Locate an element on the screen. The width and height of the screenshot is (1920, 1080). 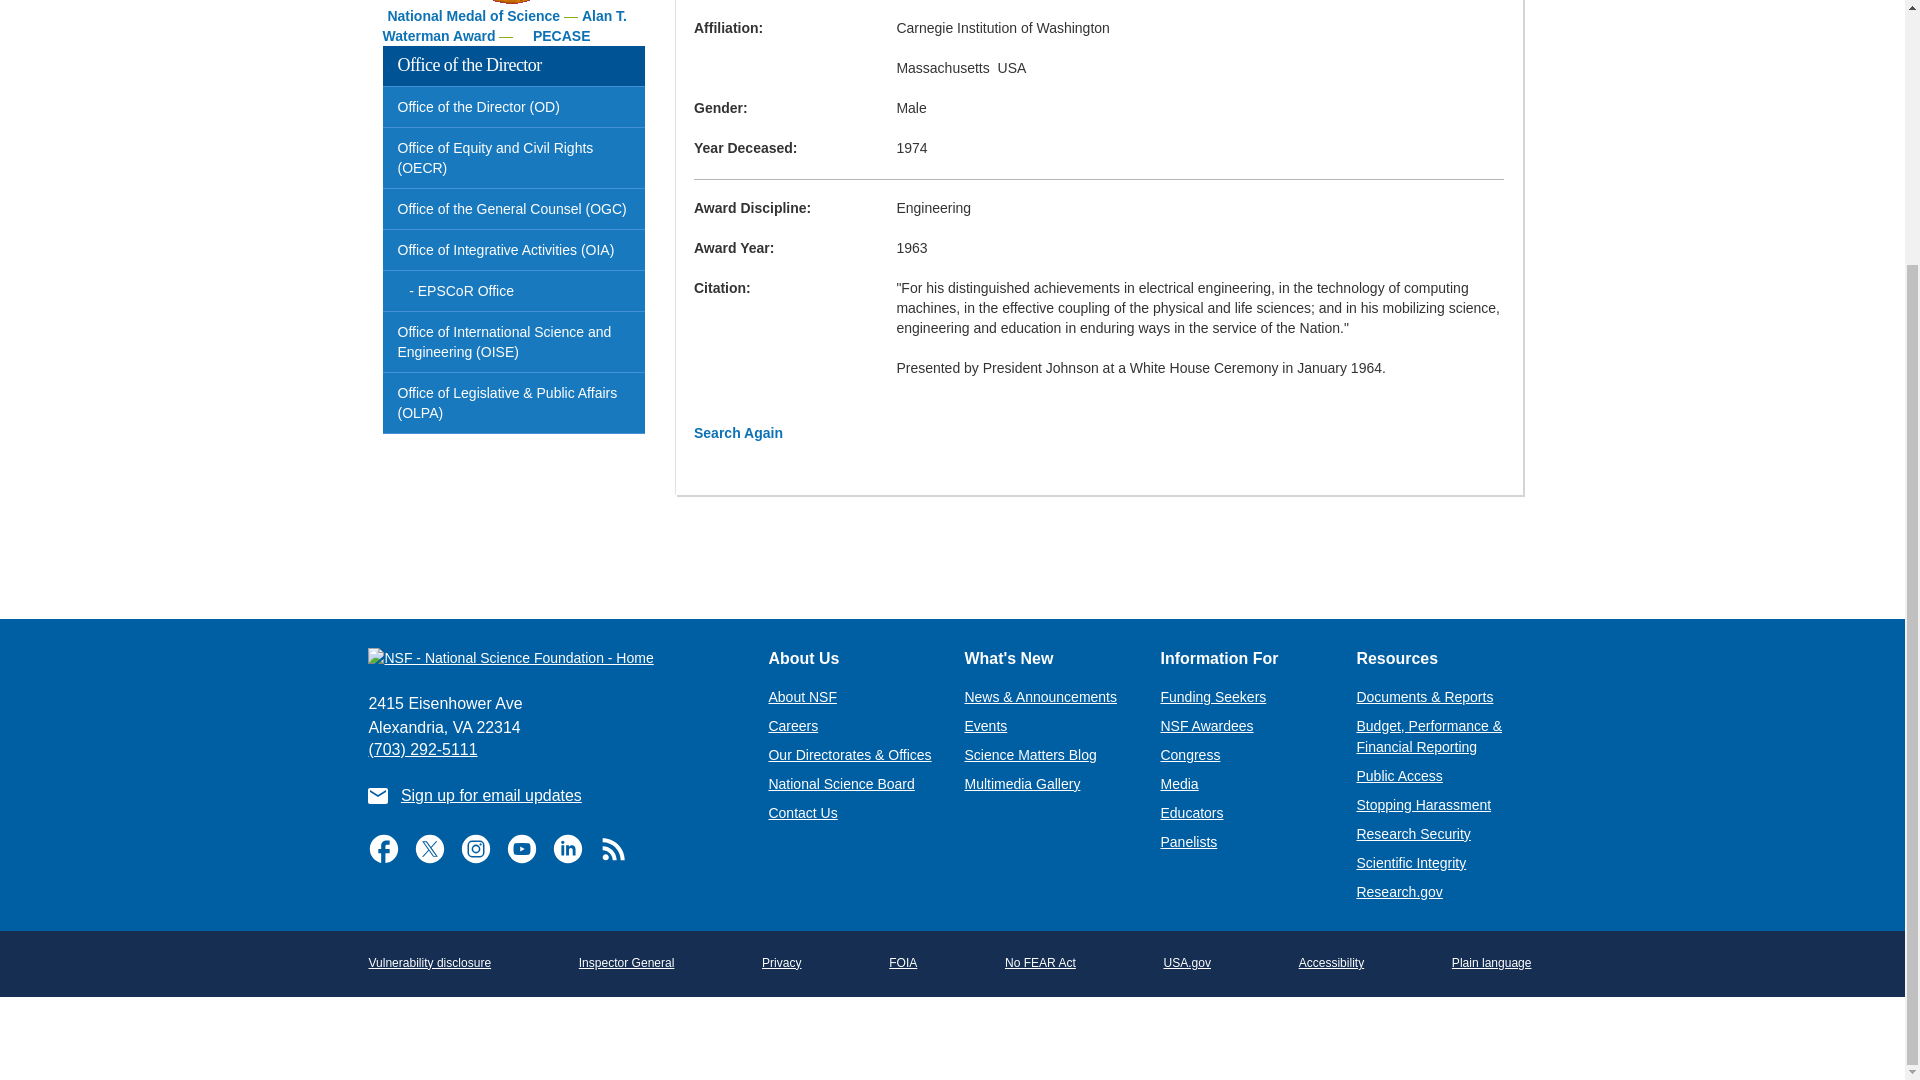
Sign up for email updates is located at coordinates (491, 795).